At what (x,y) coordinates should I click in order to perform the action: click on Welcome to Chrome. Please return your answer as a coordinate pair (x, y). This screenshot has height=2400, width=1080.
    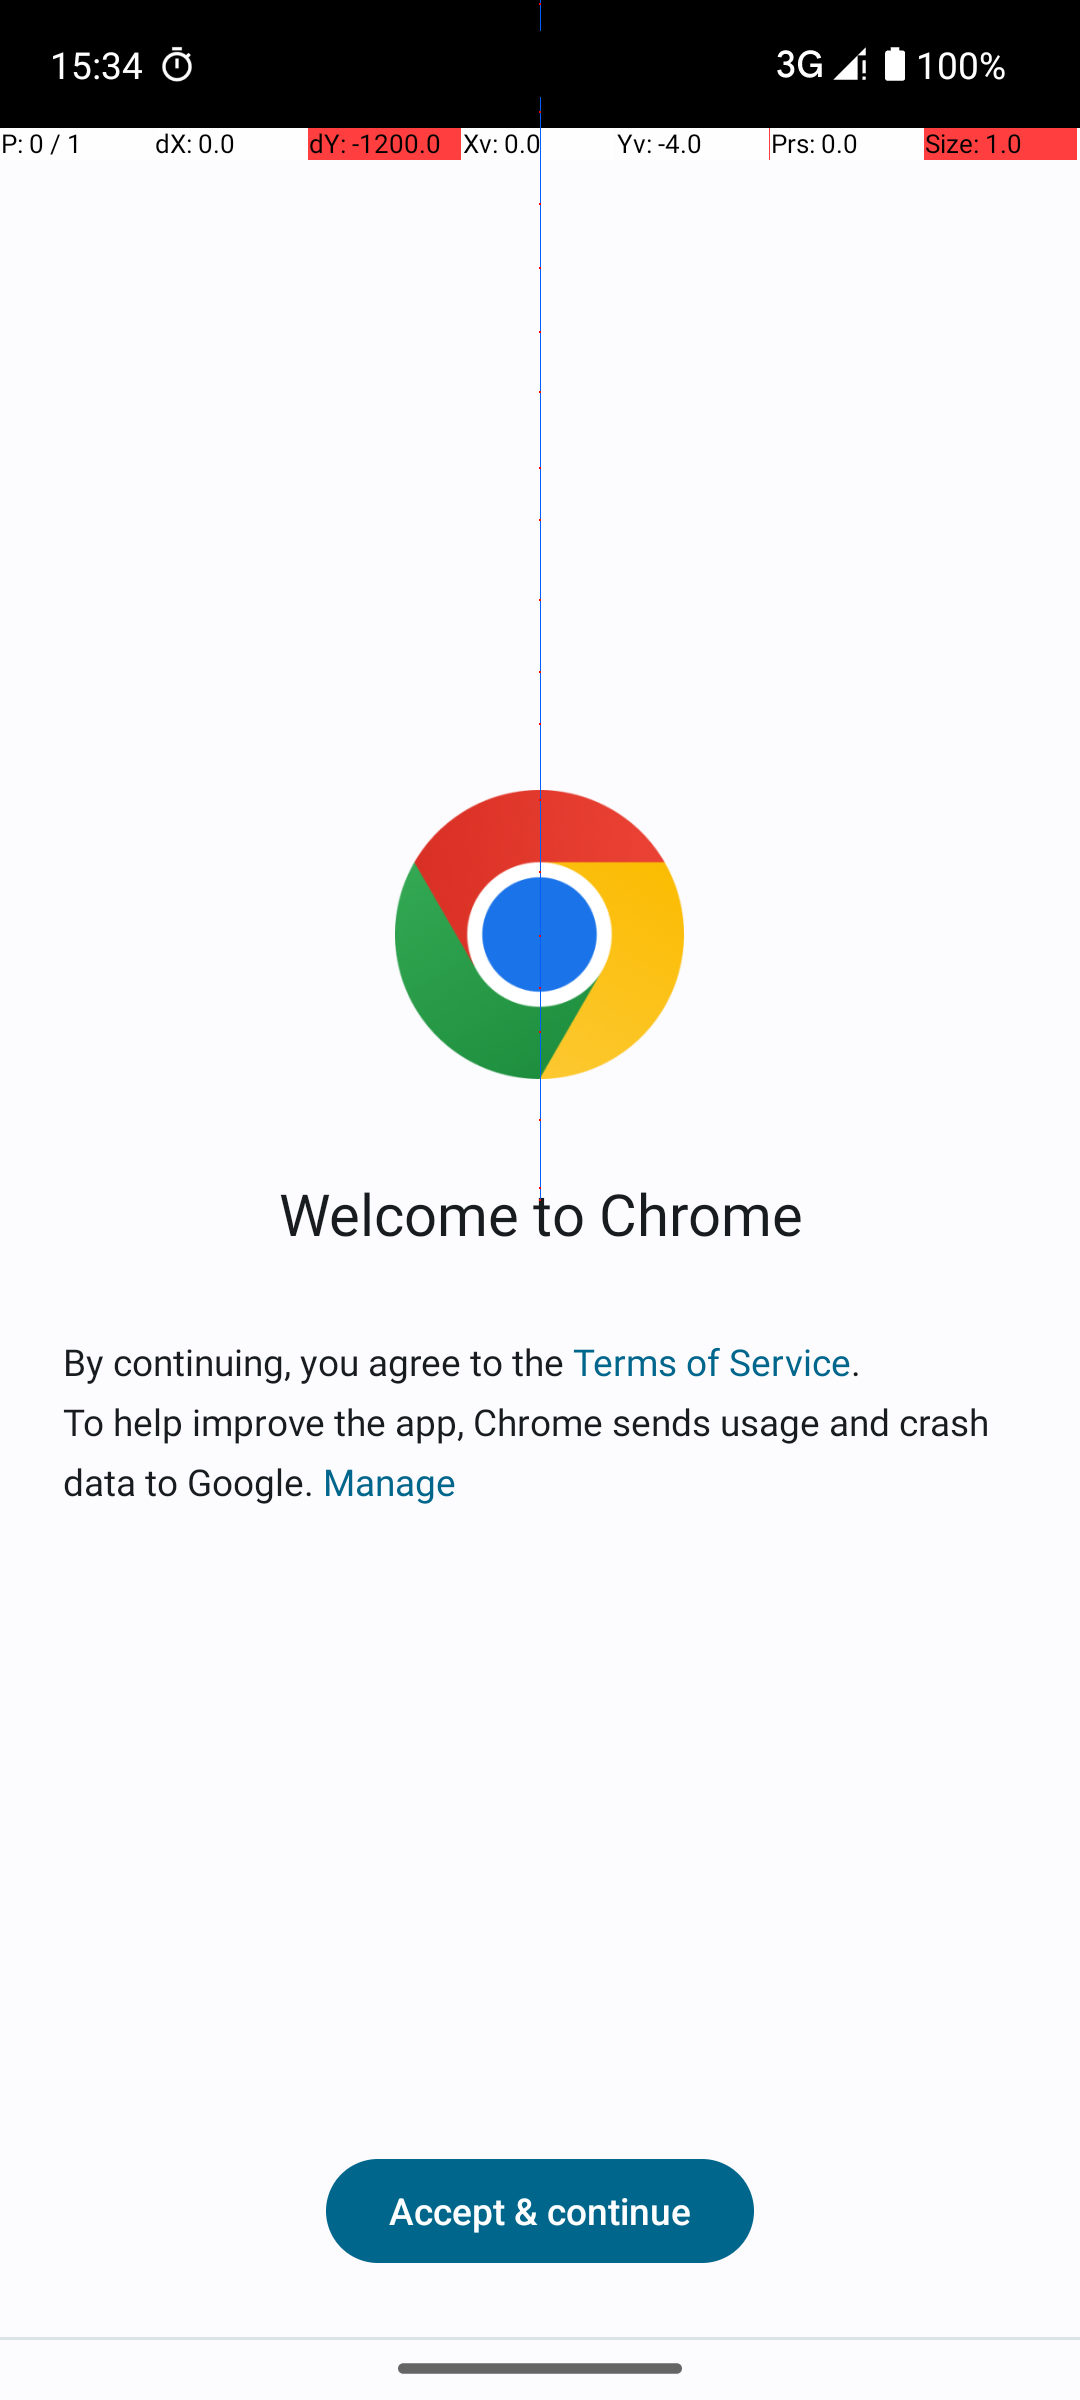
    Looking at the image, I should click on (540, 1212).